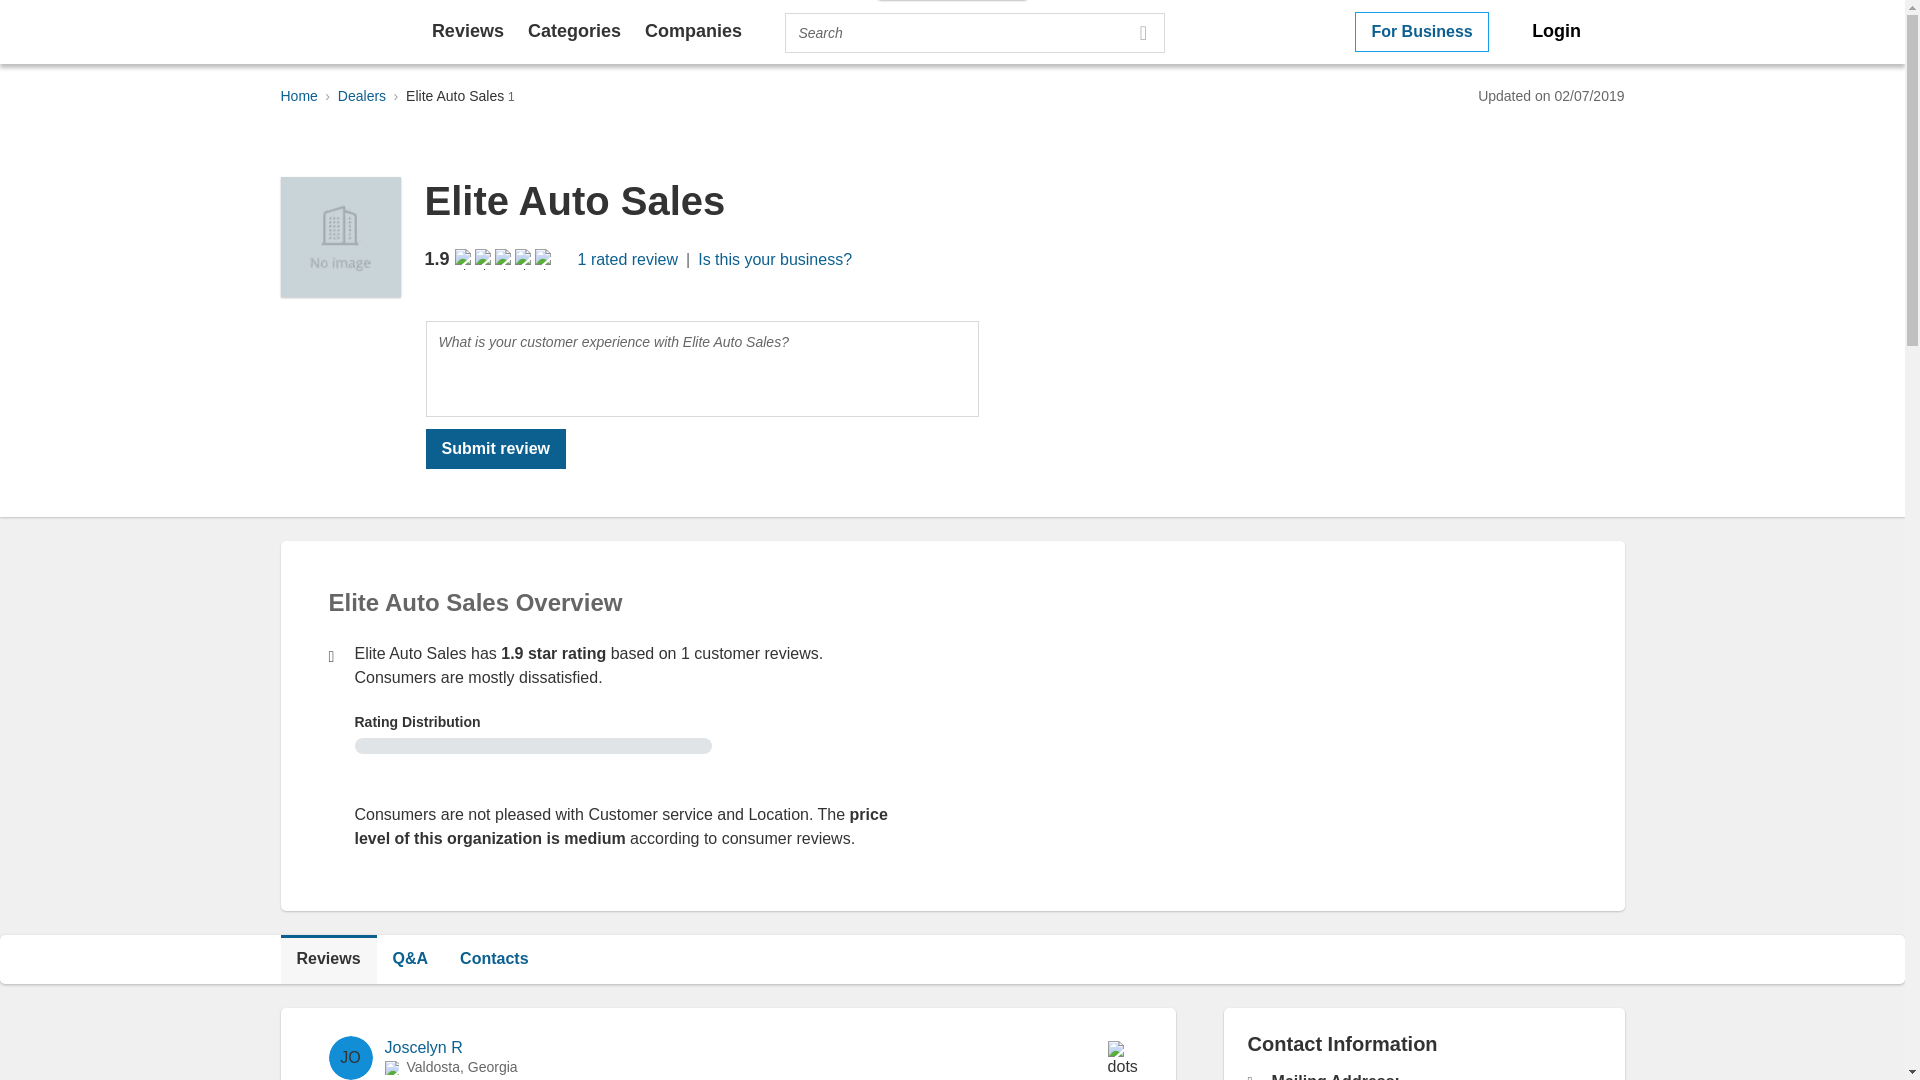 This screenshot has height=1080, width=1920. Describe the element at coordinates (298, 95) in the screenshot. I see `Home` at that location.